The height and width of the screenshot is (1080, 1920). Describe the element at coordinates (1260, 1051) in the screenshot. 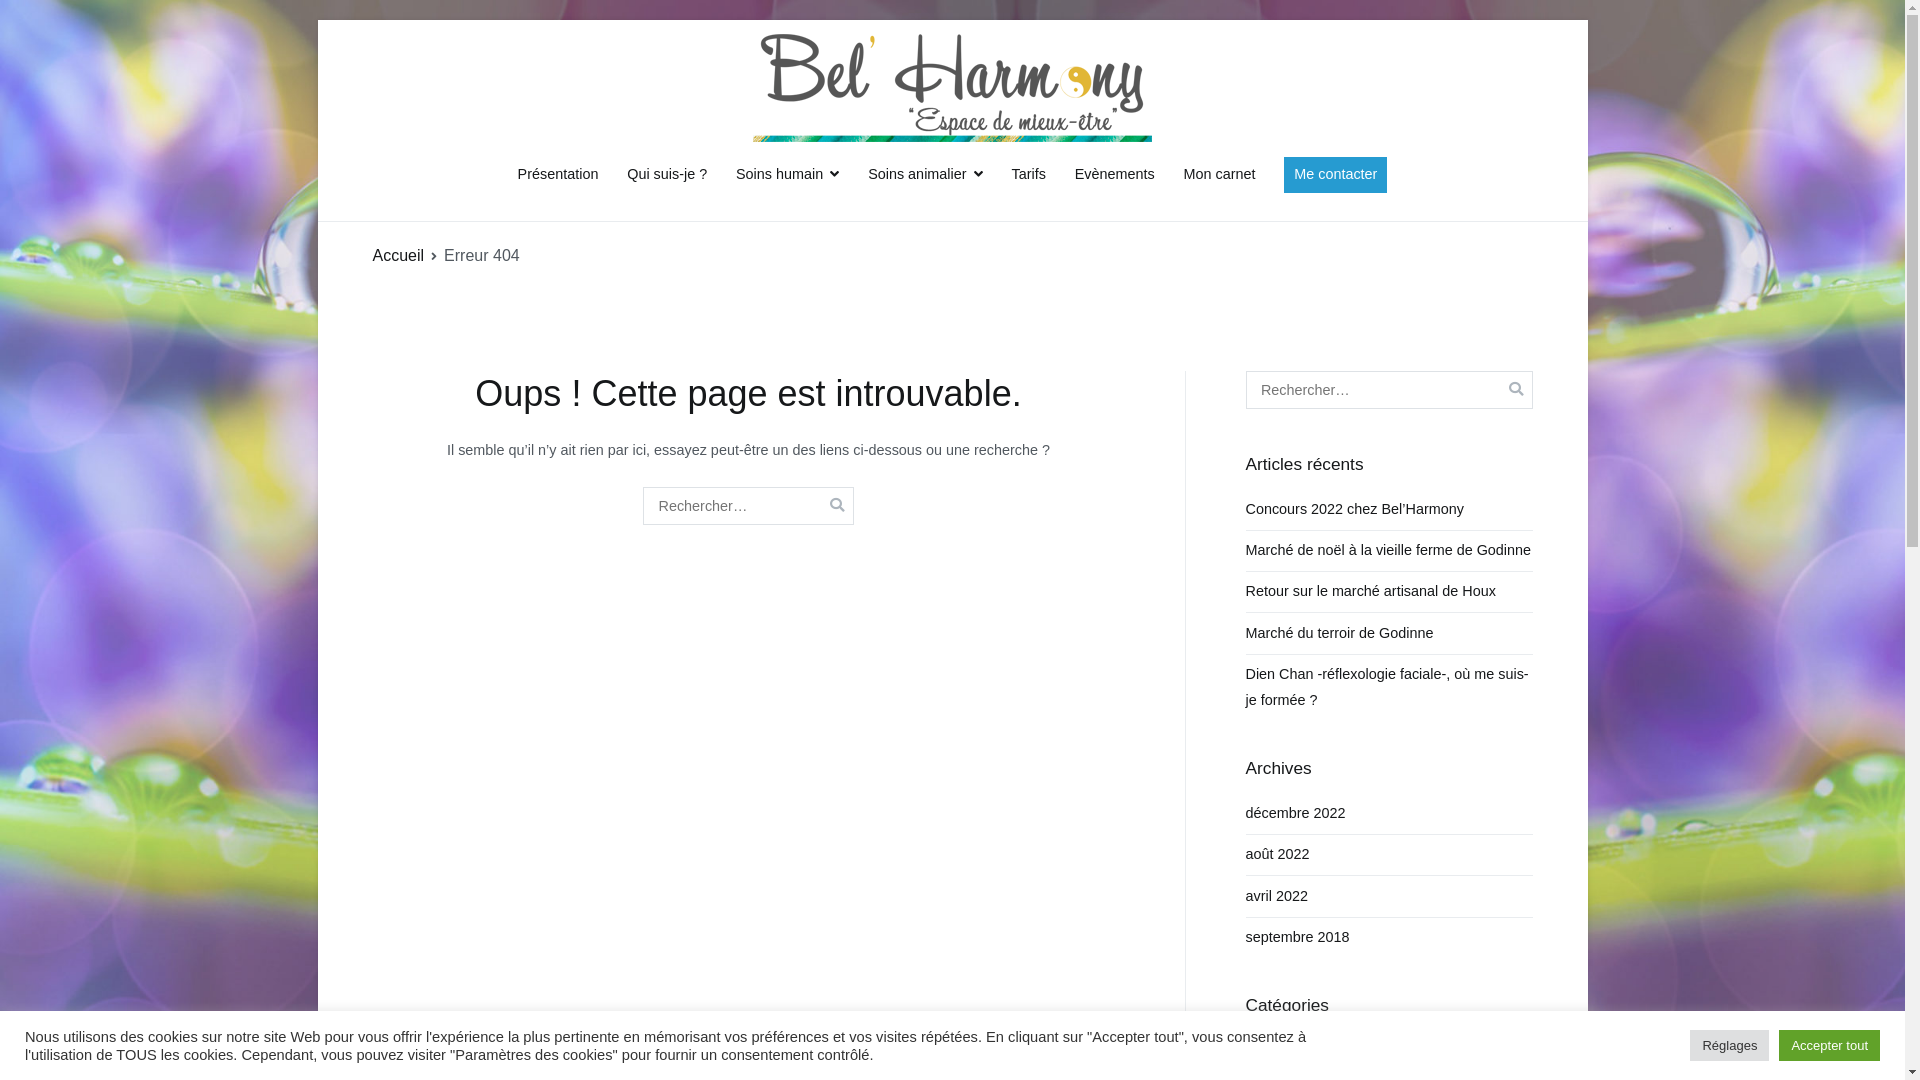

I see `Tips` at that location.